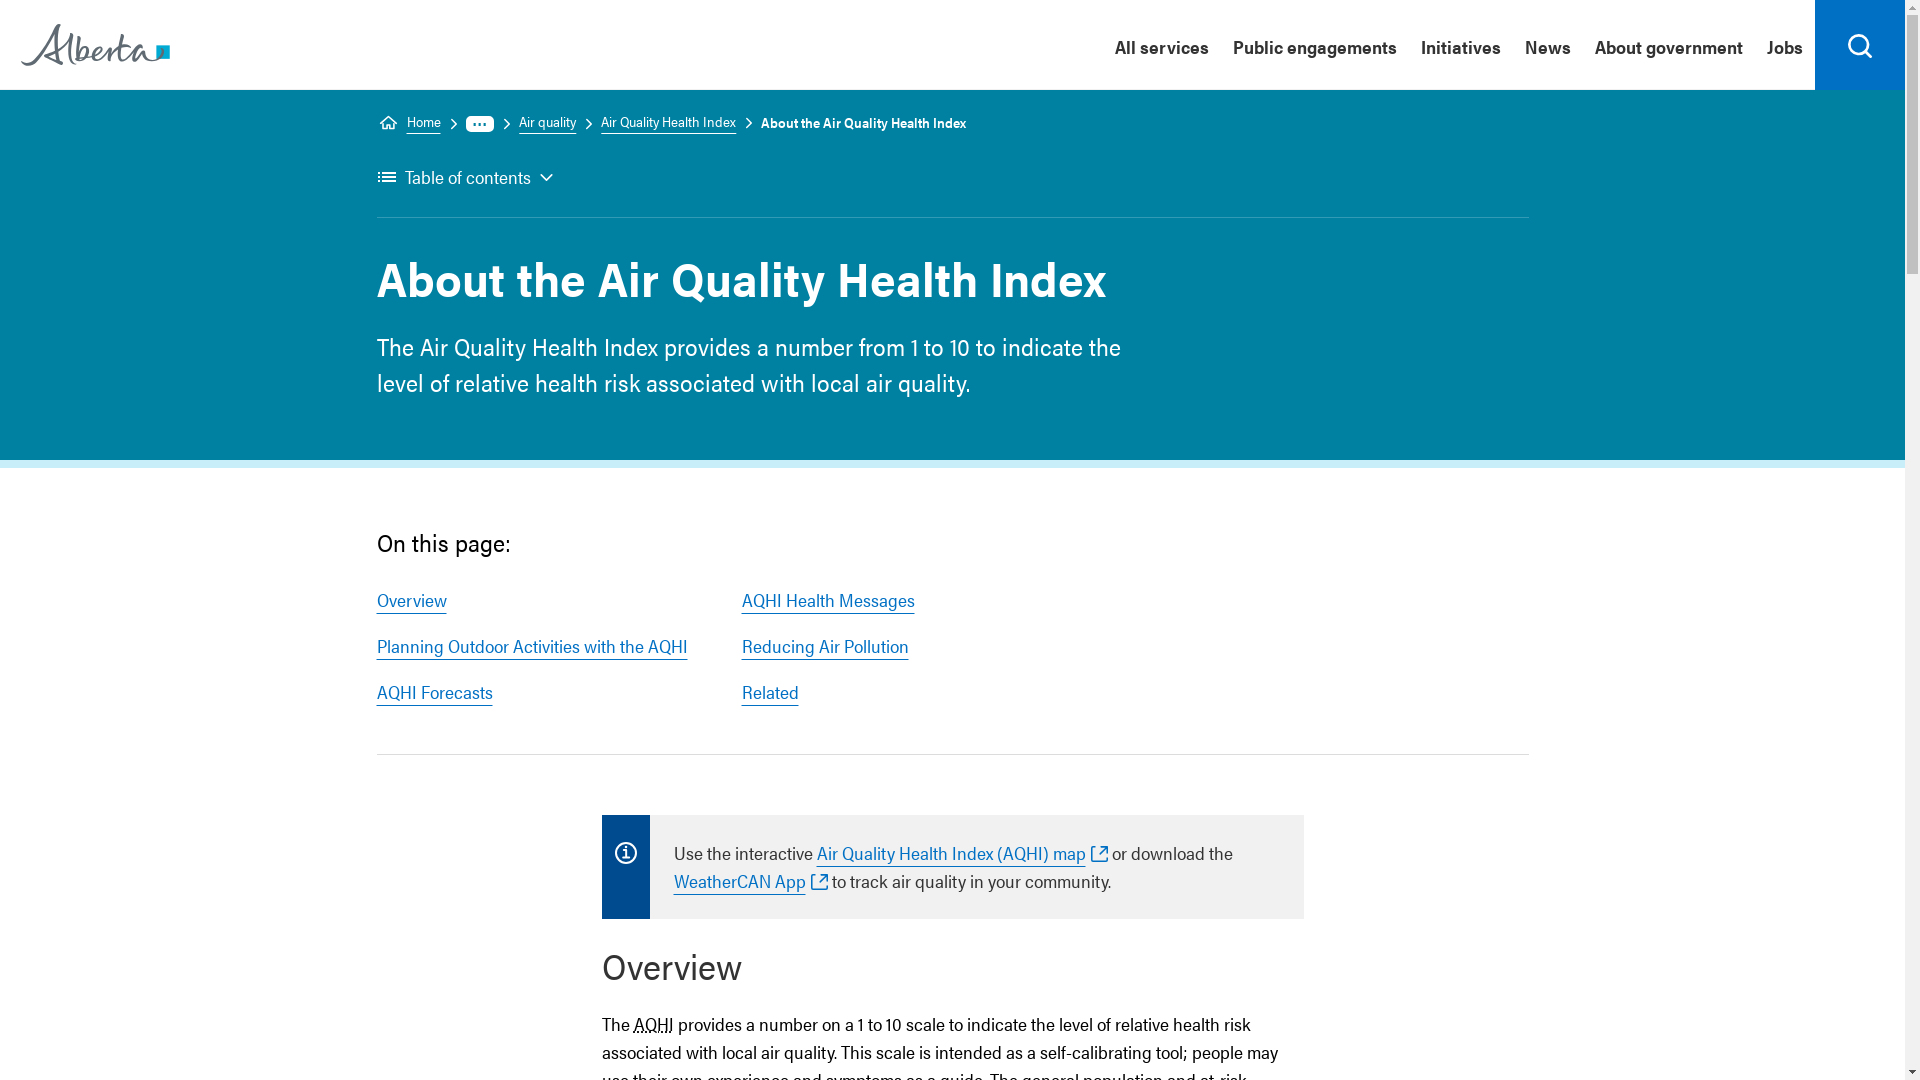 This screenshot has width=1920, height=1080. Describe the element at coordinates (532, 646) in the screenshot. I see `Planning Outdoor Activities with the AQHI` at that location.